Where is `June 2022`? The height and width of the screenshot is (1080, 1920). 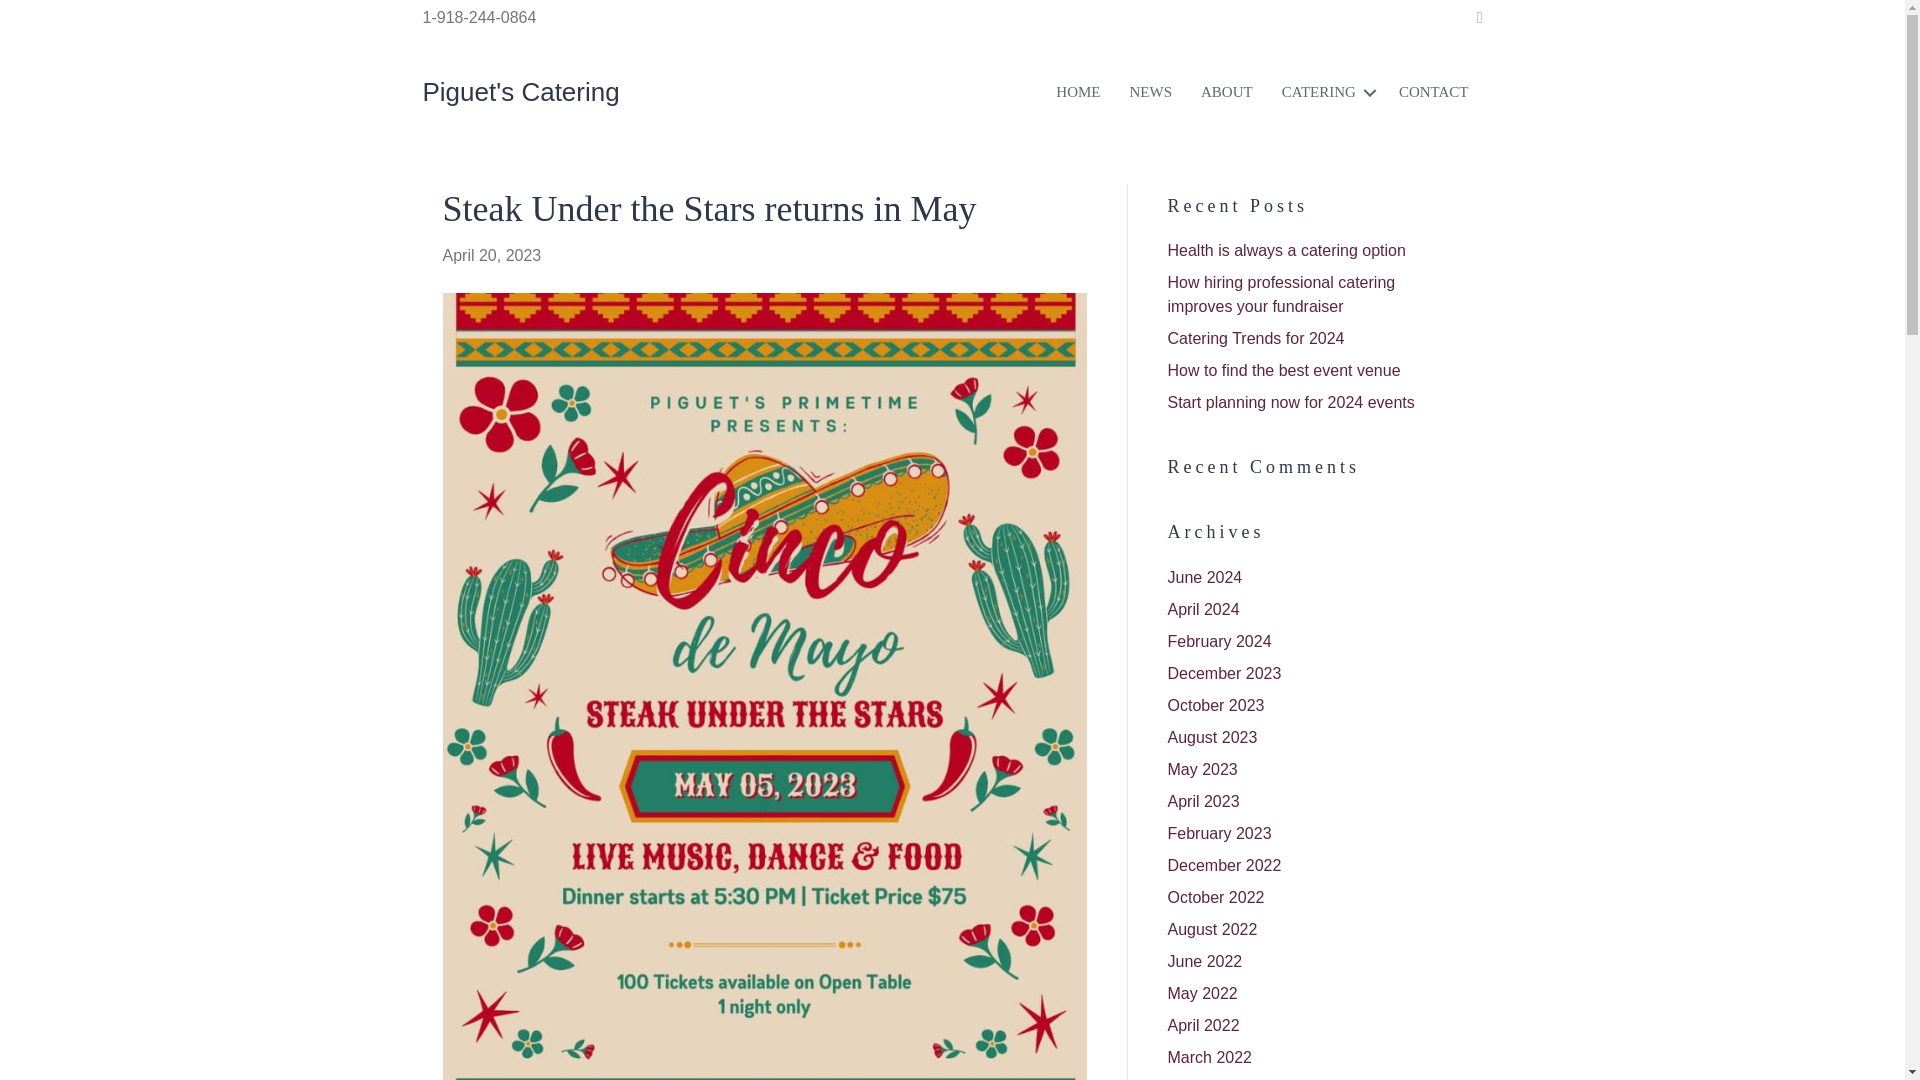 June 2022 is located at coordinates (1204, 960).